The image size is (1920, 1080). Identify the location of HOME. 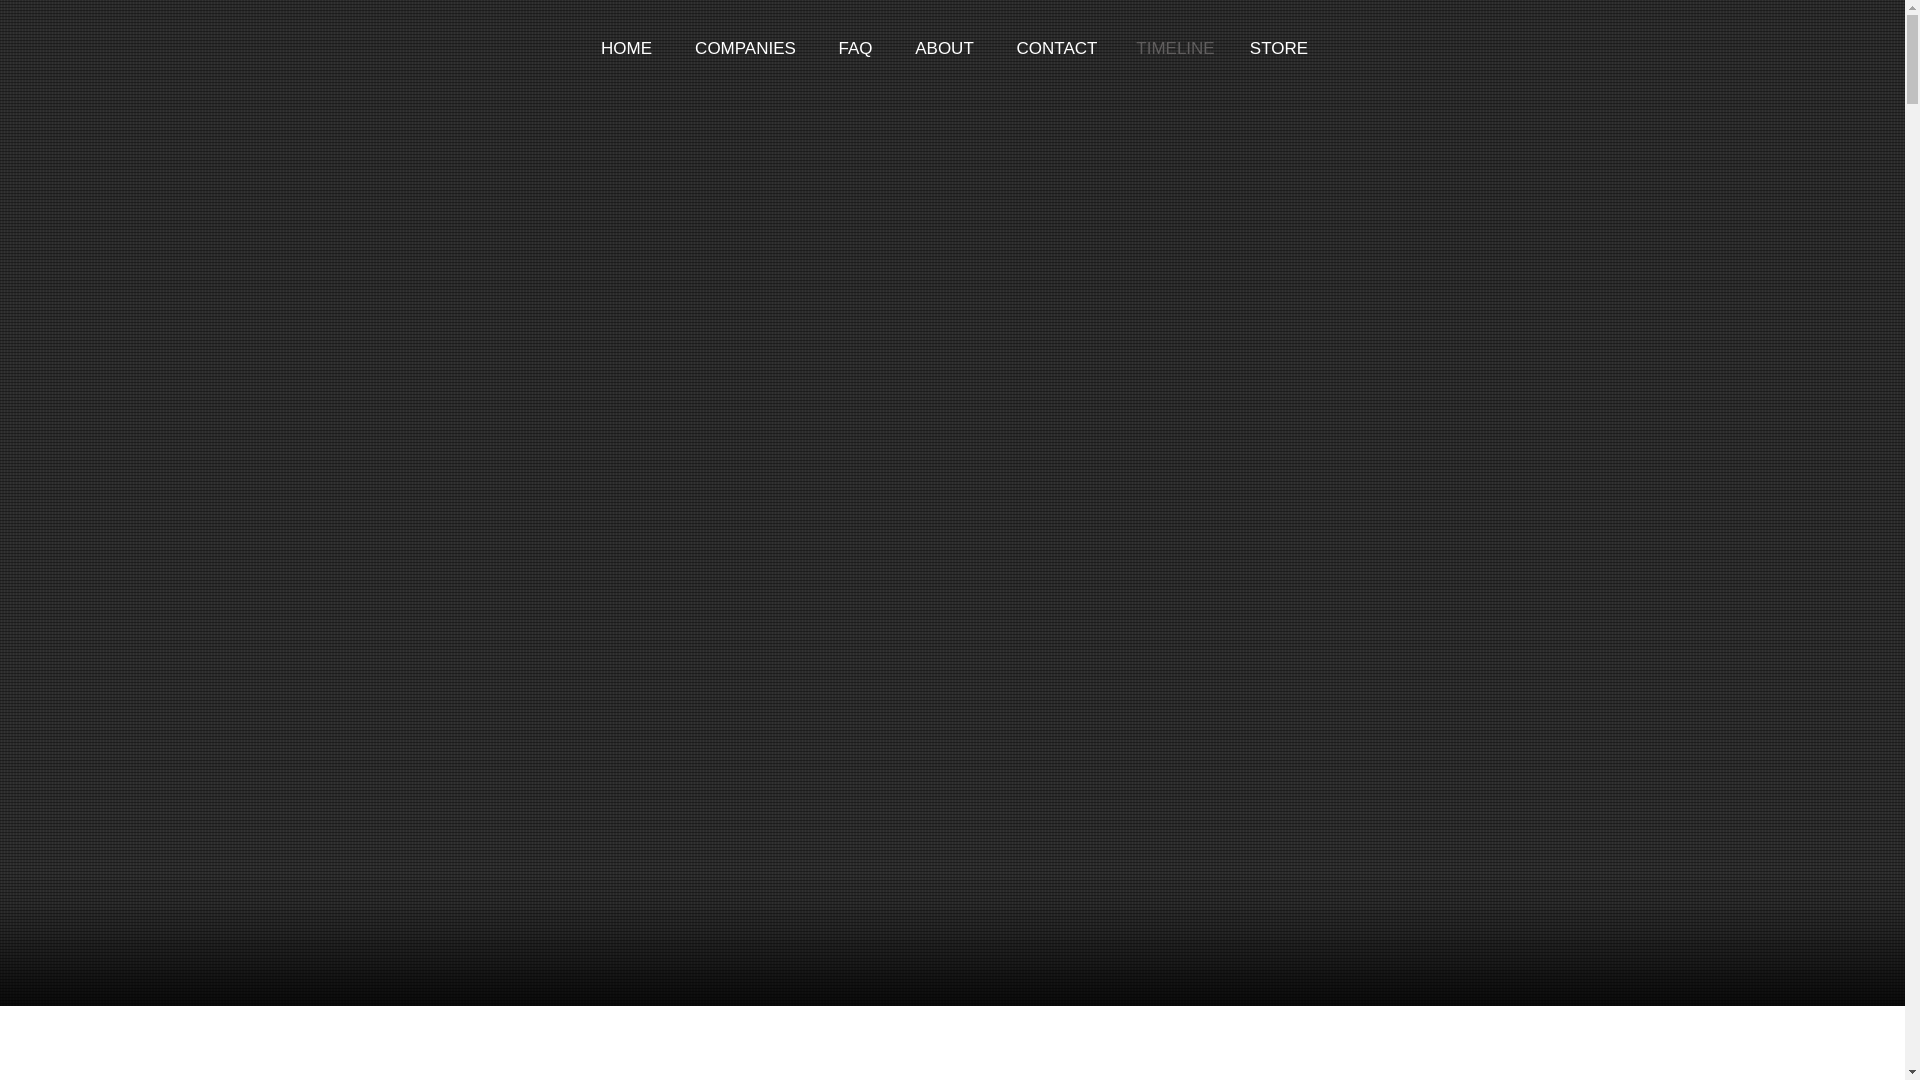
(626, 48).